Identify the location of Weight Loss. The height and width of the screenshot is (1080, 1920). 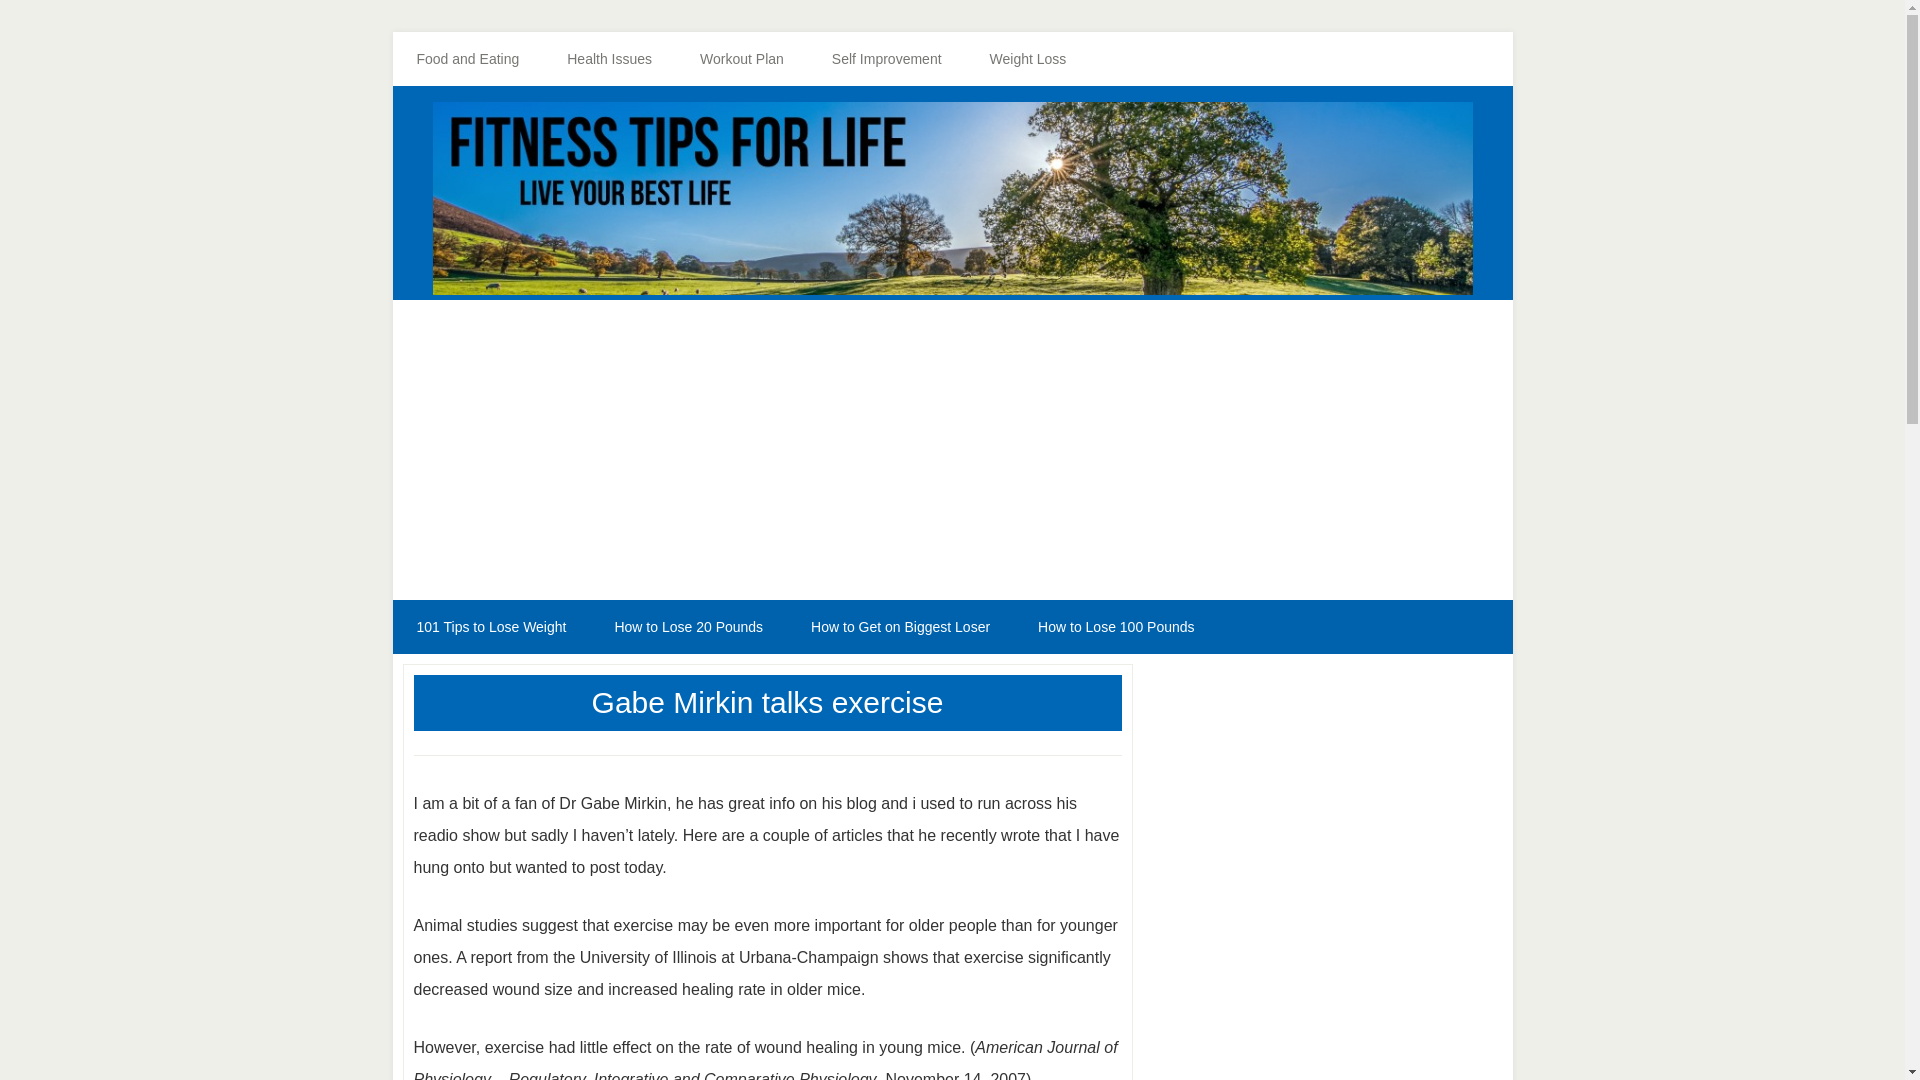
(1028, 59).